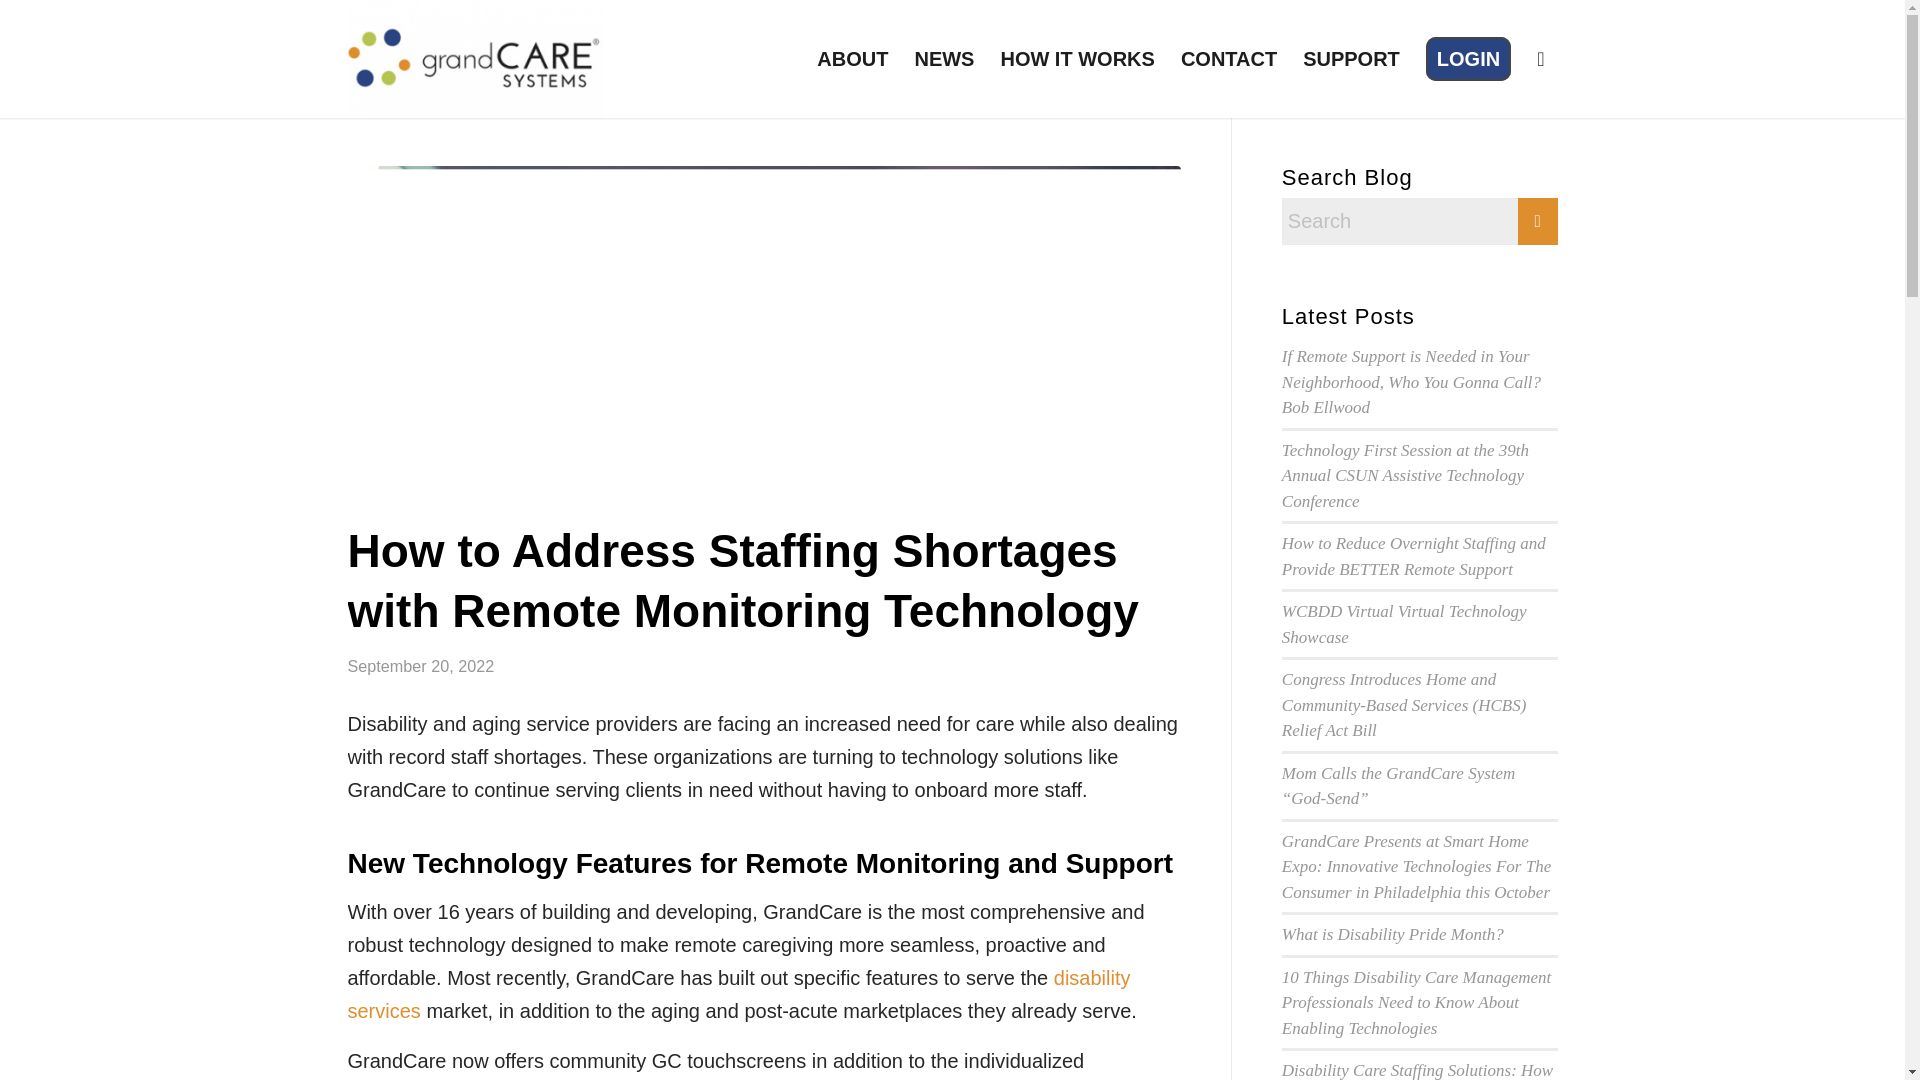 Image resolution: width=1920 pixels, height=1080 pixels. What do you see at coordinates (943, 58) in the screenshot?
I see `NEWS` at bounding box center [943, 58].